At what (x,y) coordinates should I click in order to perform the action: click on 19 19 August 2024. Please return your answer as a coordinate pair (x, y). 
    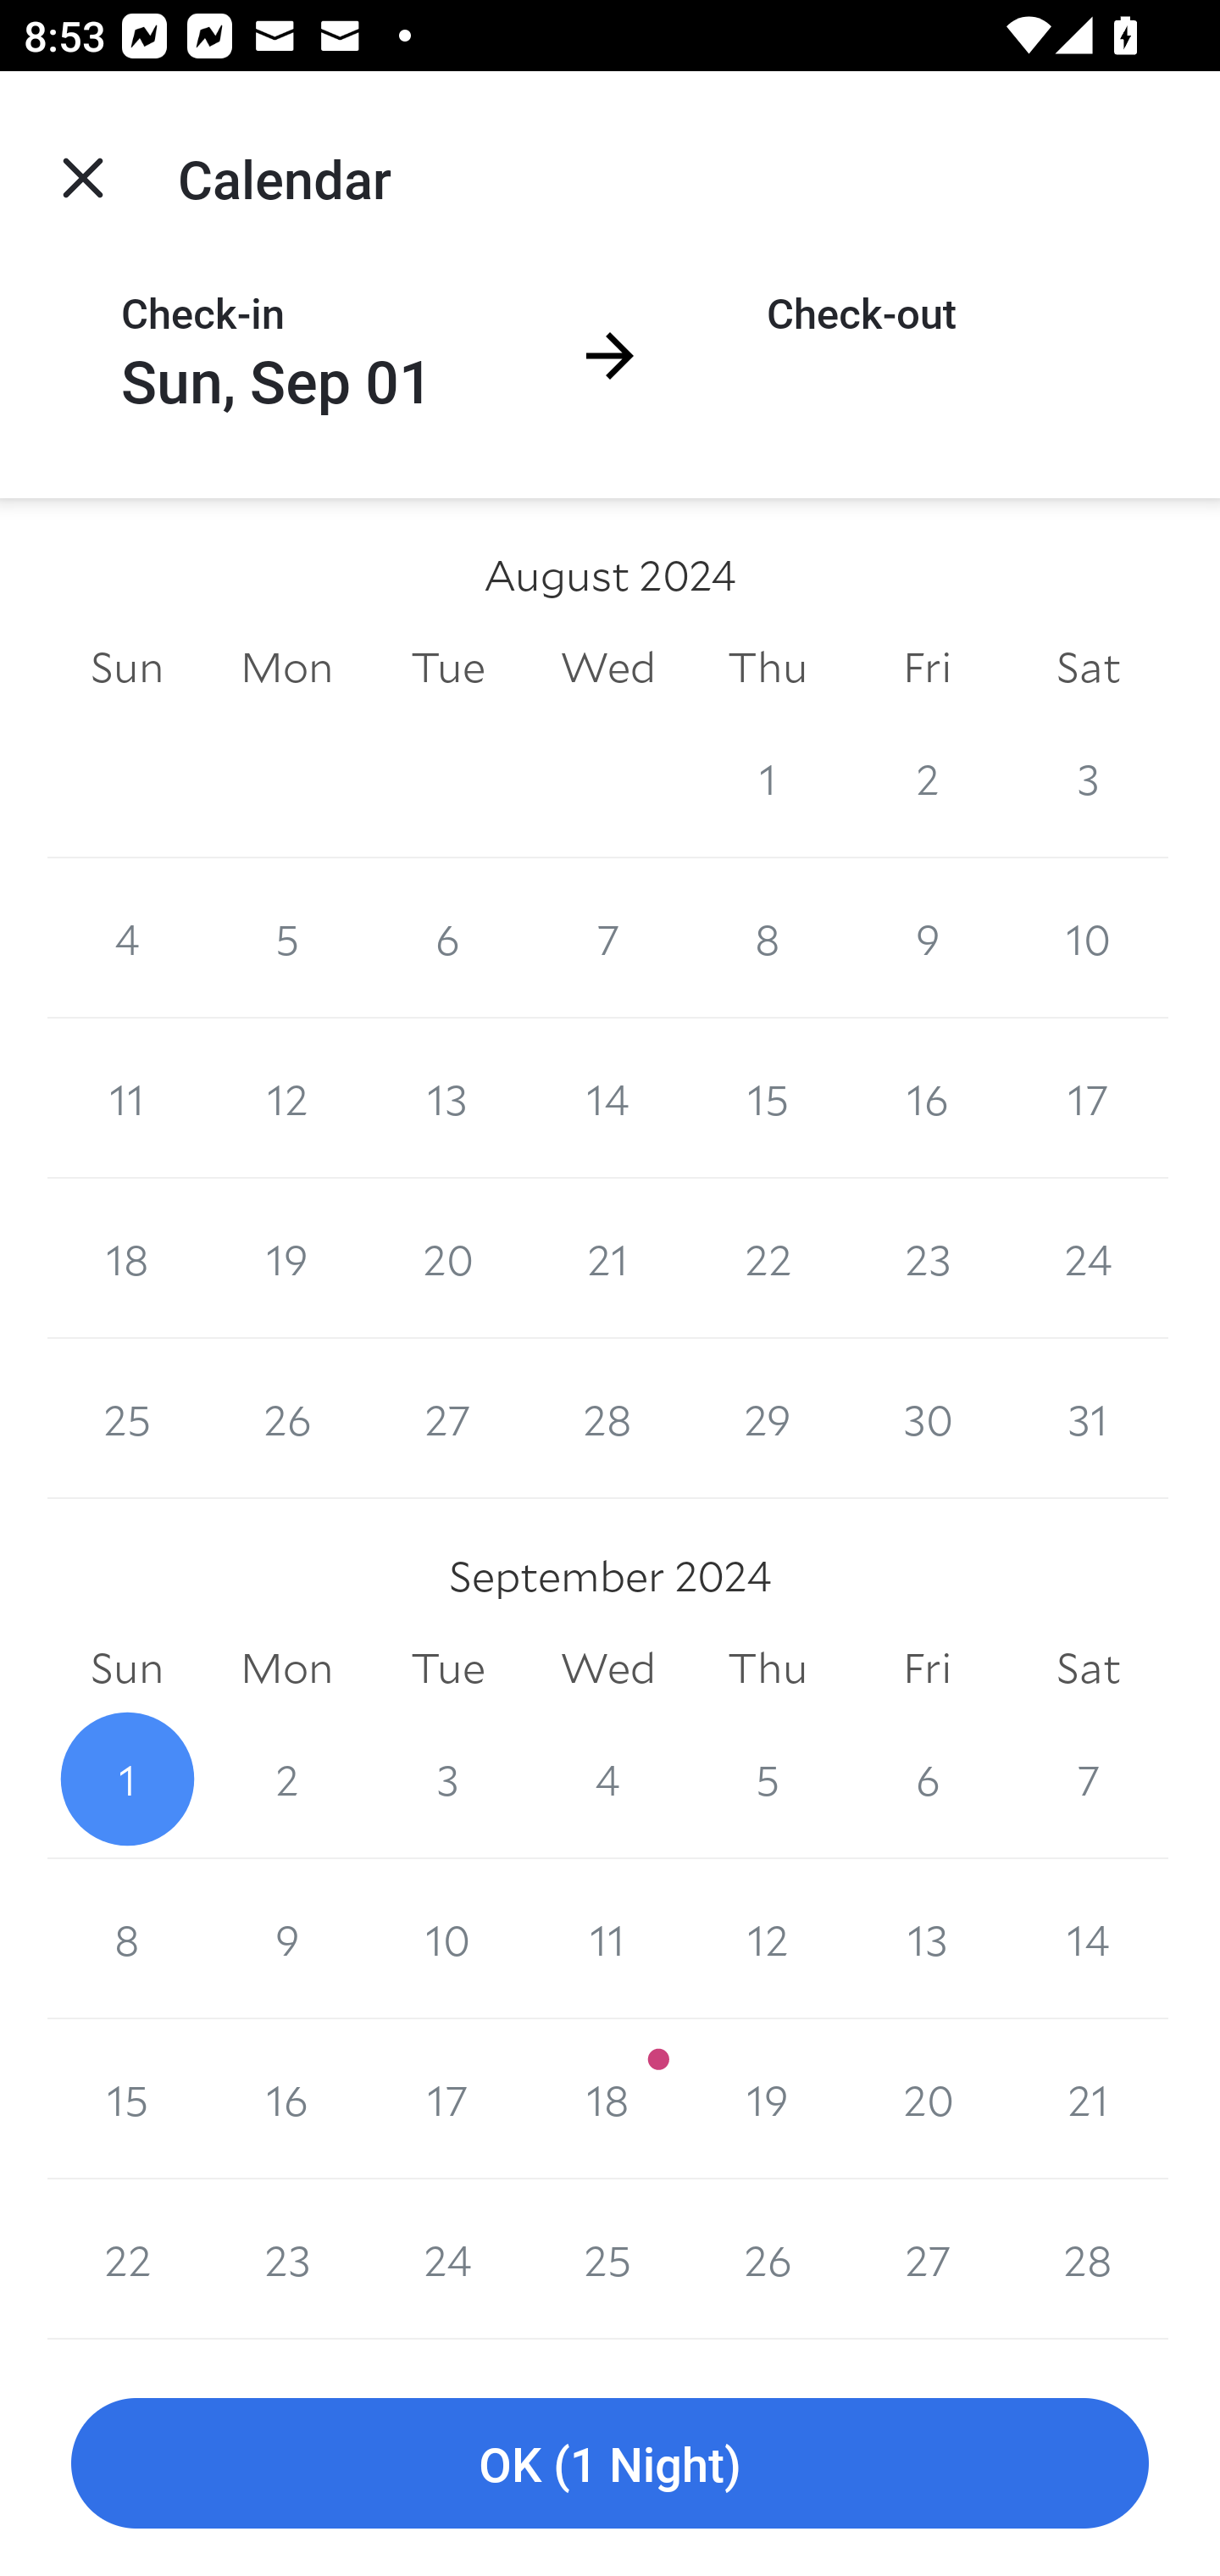
    Looking at the image, I should click on (286, 1259).